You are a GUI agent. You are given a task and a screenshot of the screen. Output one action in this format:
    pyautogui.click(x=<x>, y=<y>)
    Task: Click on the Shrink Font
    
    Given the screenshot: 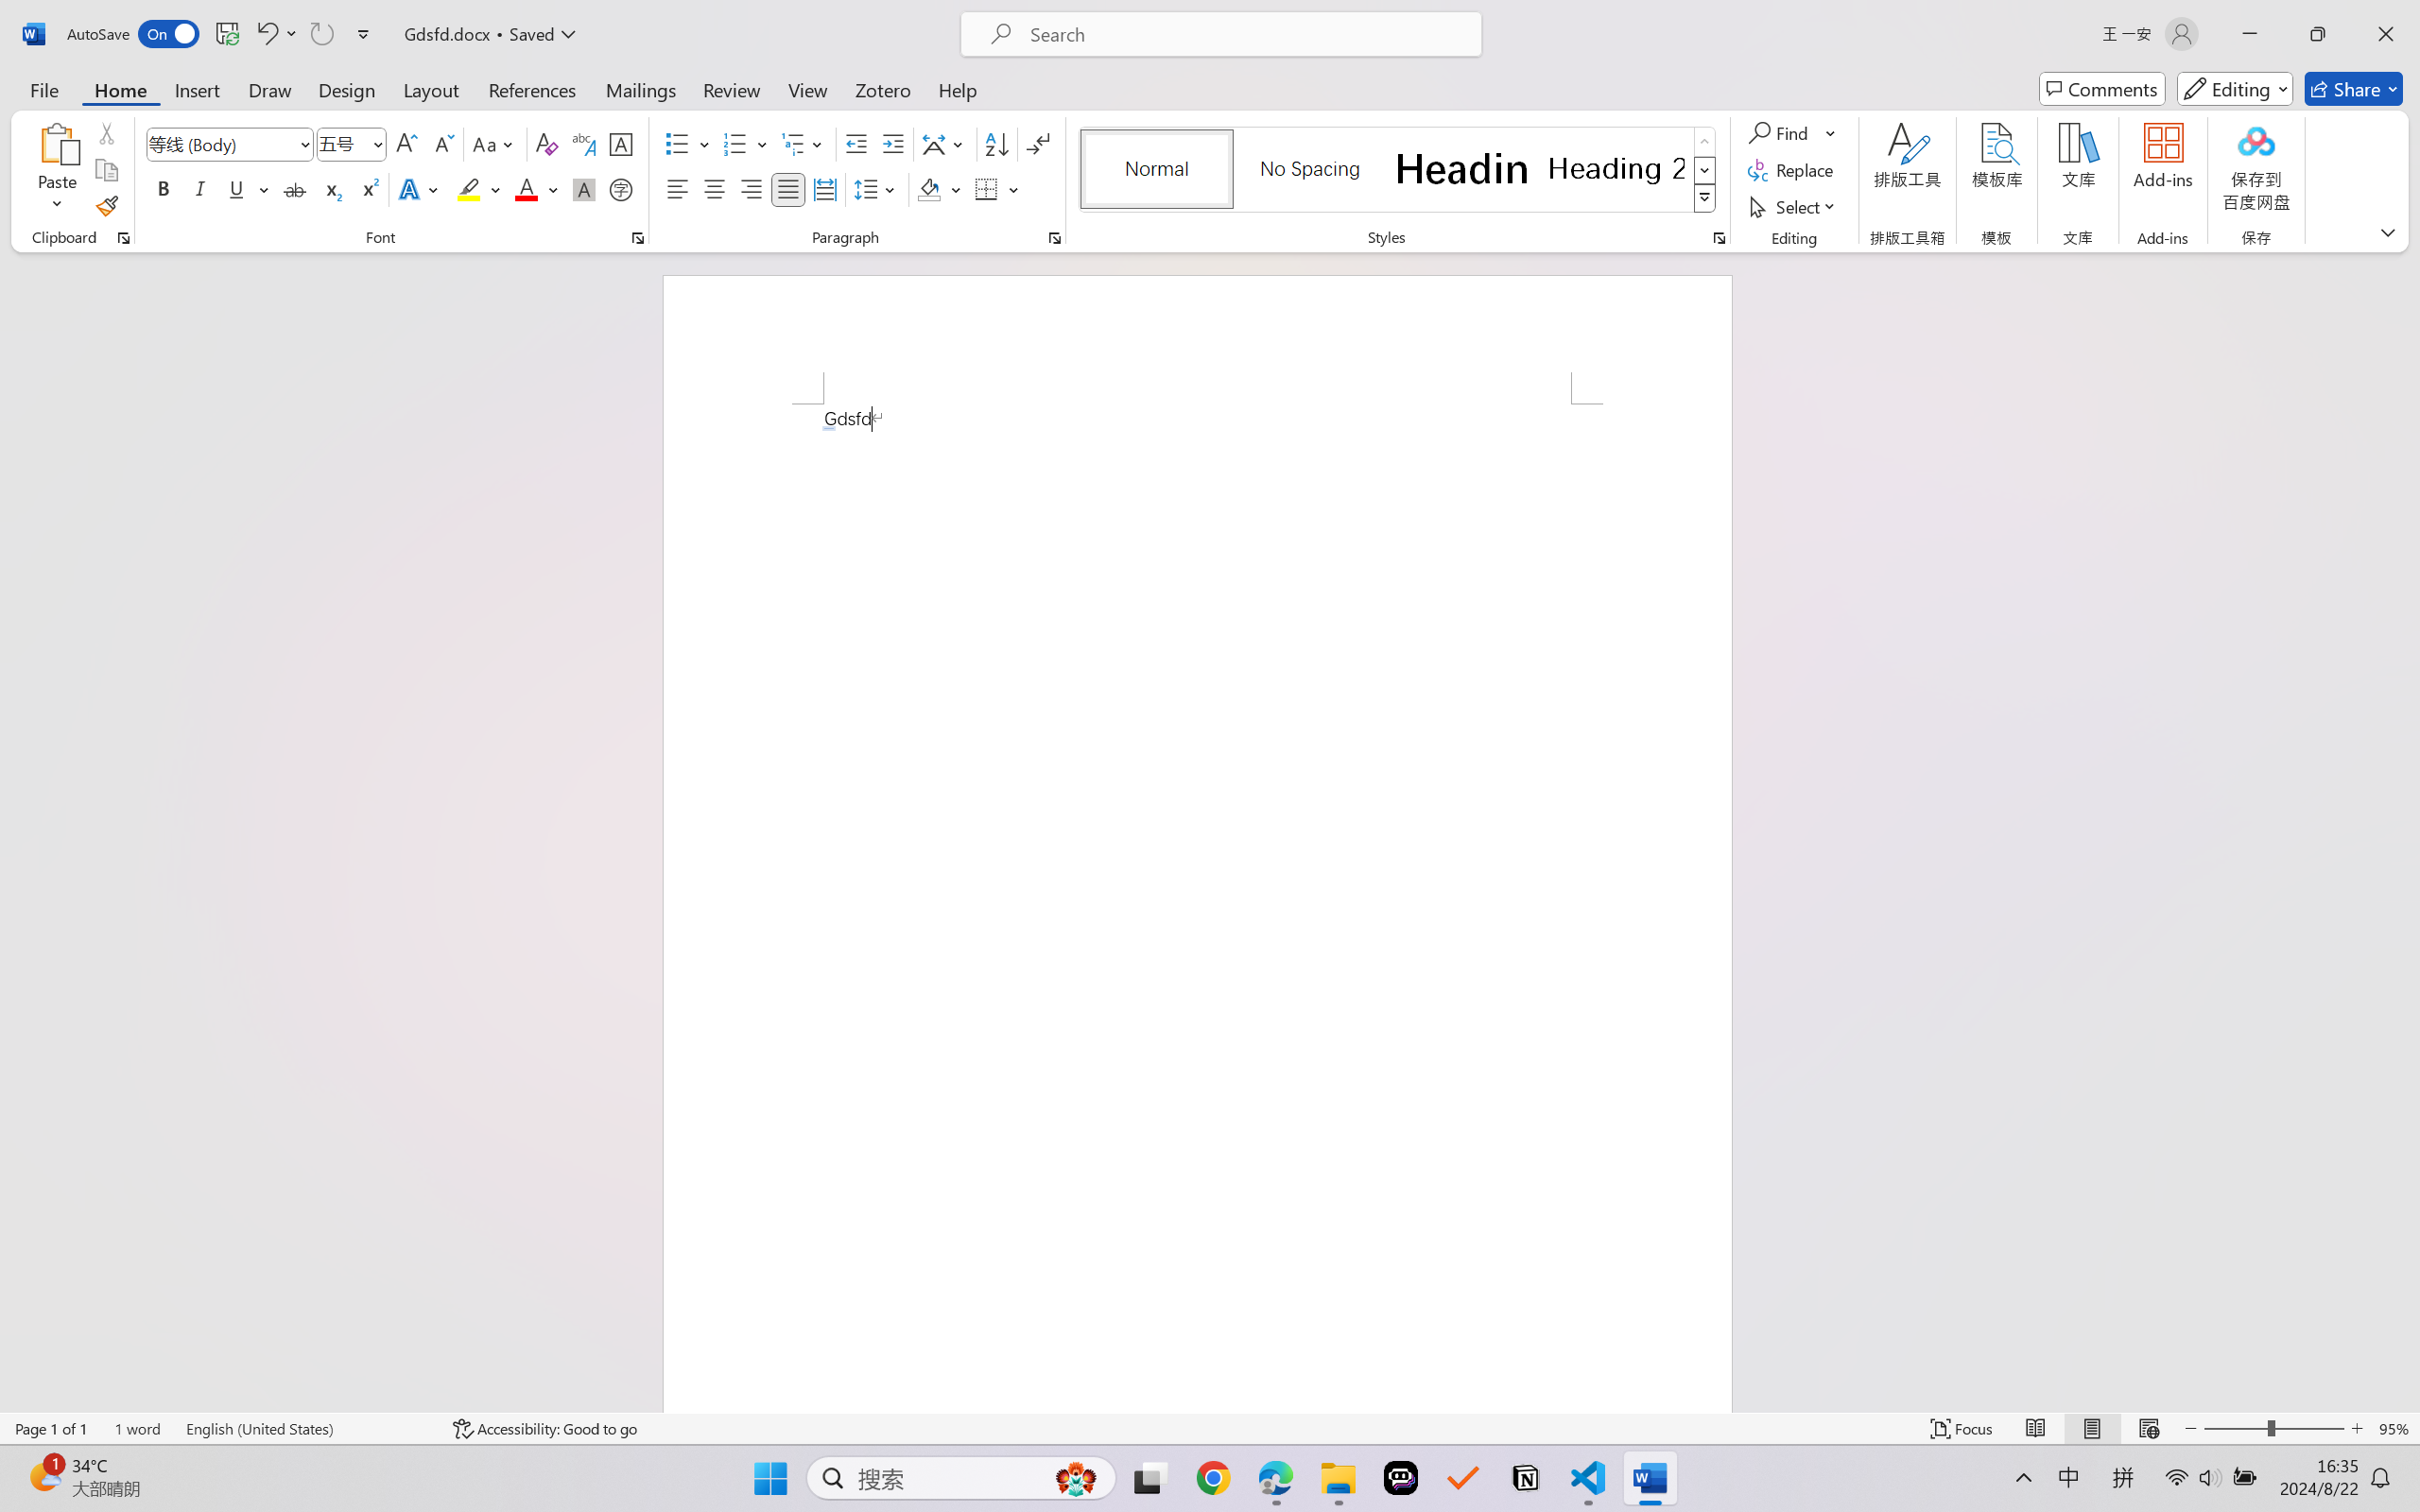 What is the action you would take?
    pyautogui.click(x=442, y=144)
    